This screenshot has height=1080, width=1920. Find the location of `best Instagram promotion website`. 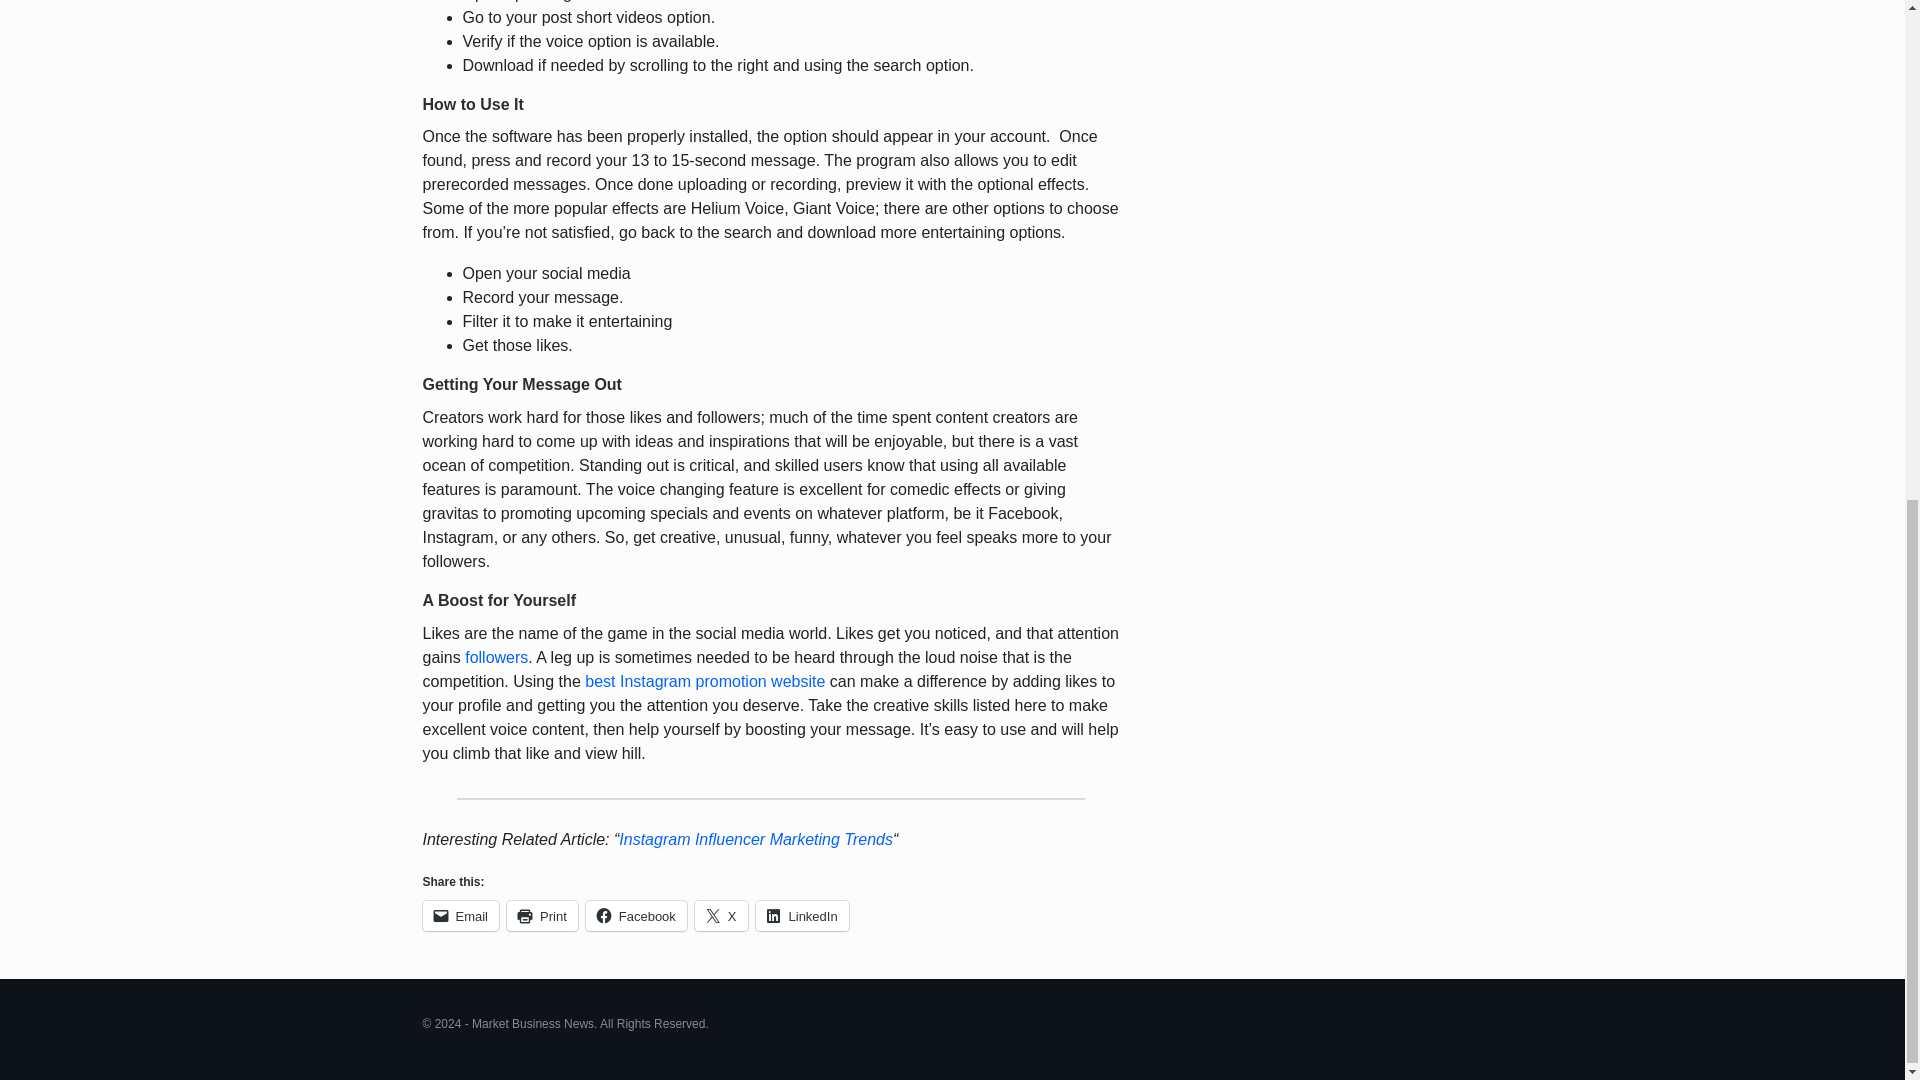

best Instagram promotion website is located at coordinates (705, 681).